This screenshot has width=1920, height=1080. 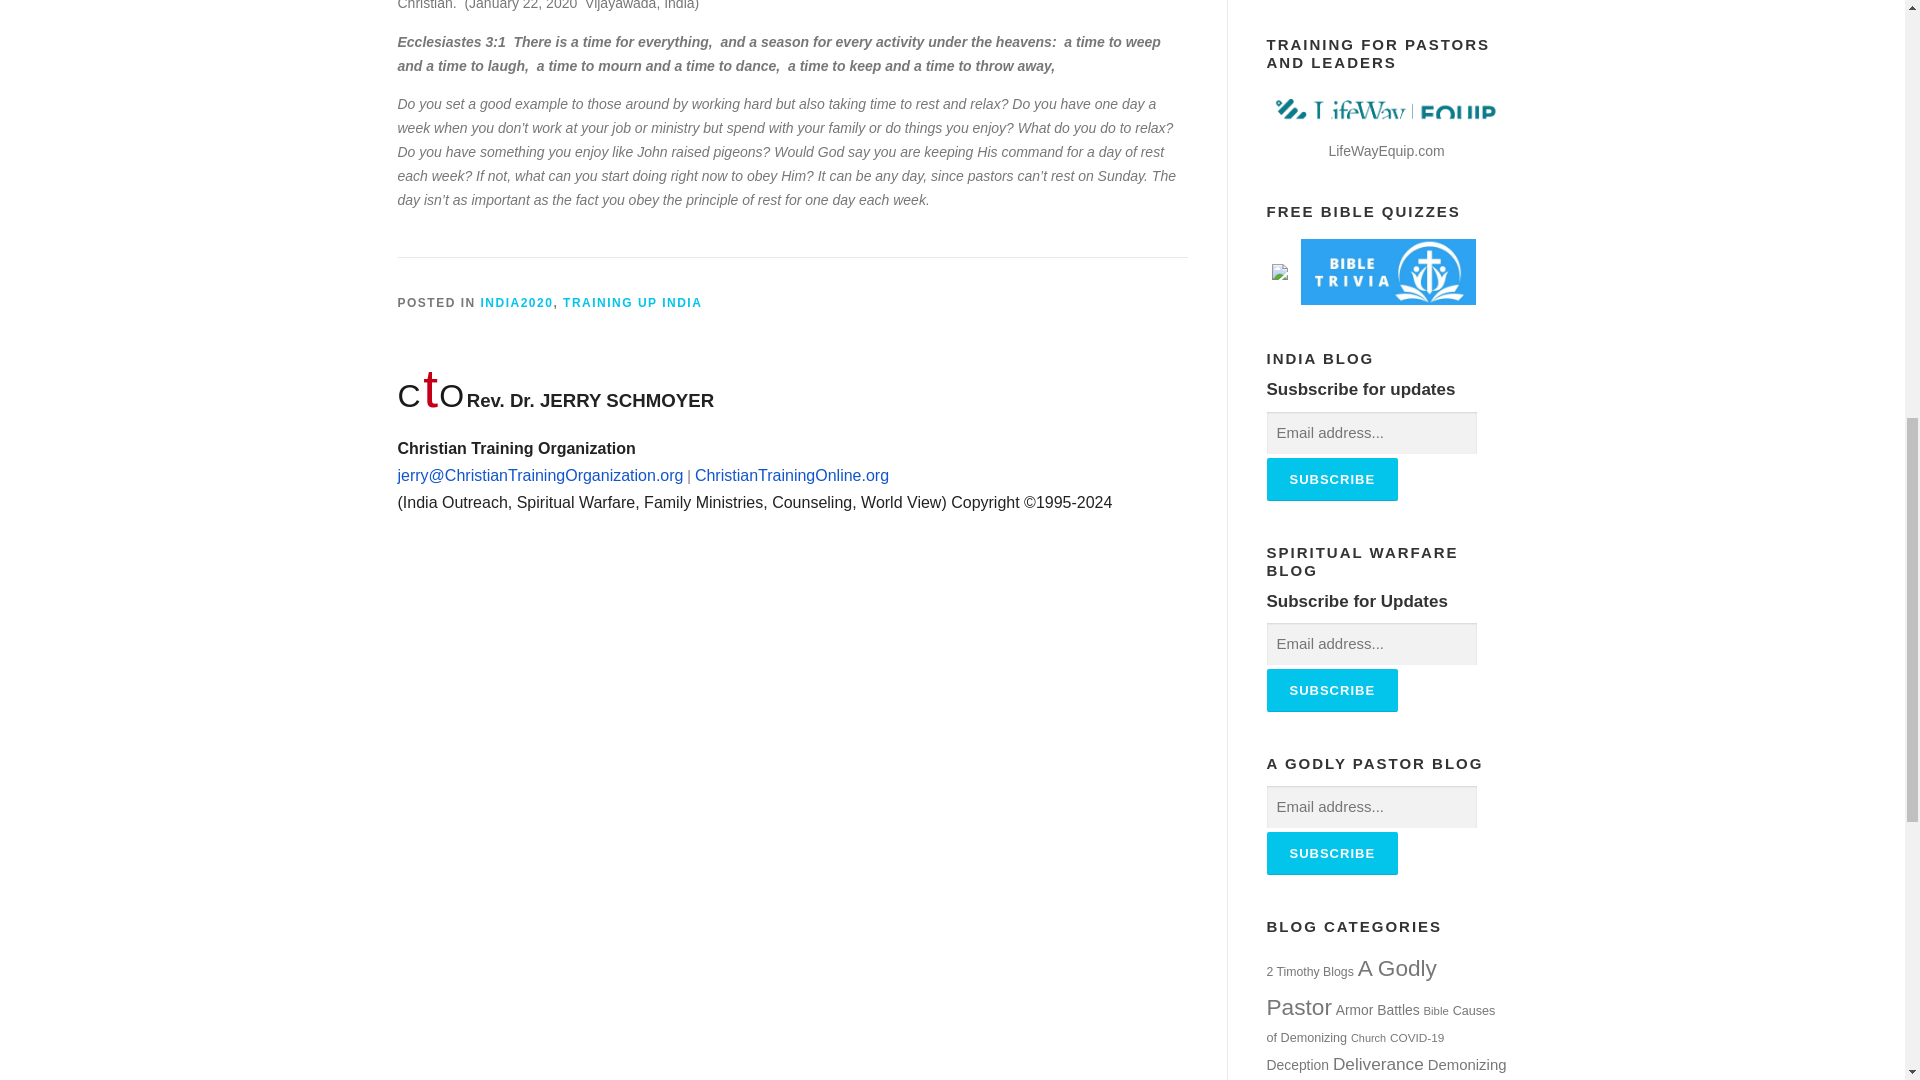 I want to click on TRAINING UP INDIA, so click(x=632, y=302).